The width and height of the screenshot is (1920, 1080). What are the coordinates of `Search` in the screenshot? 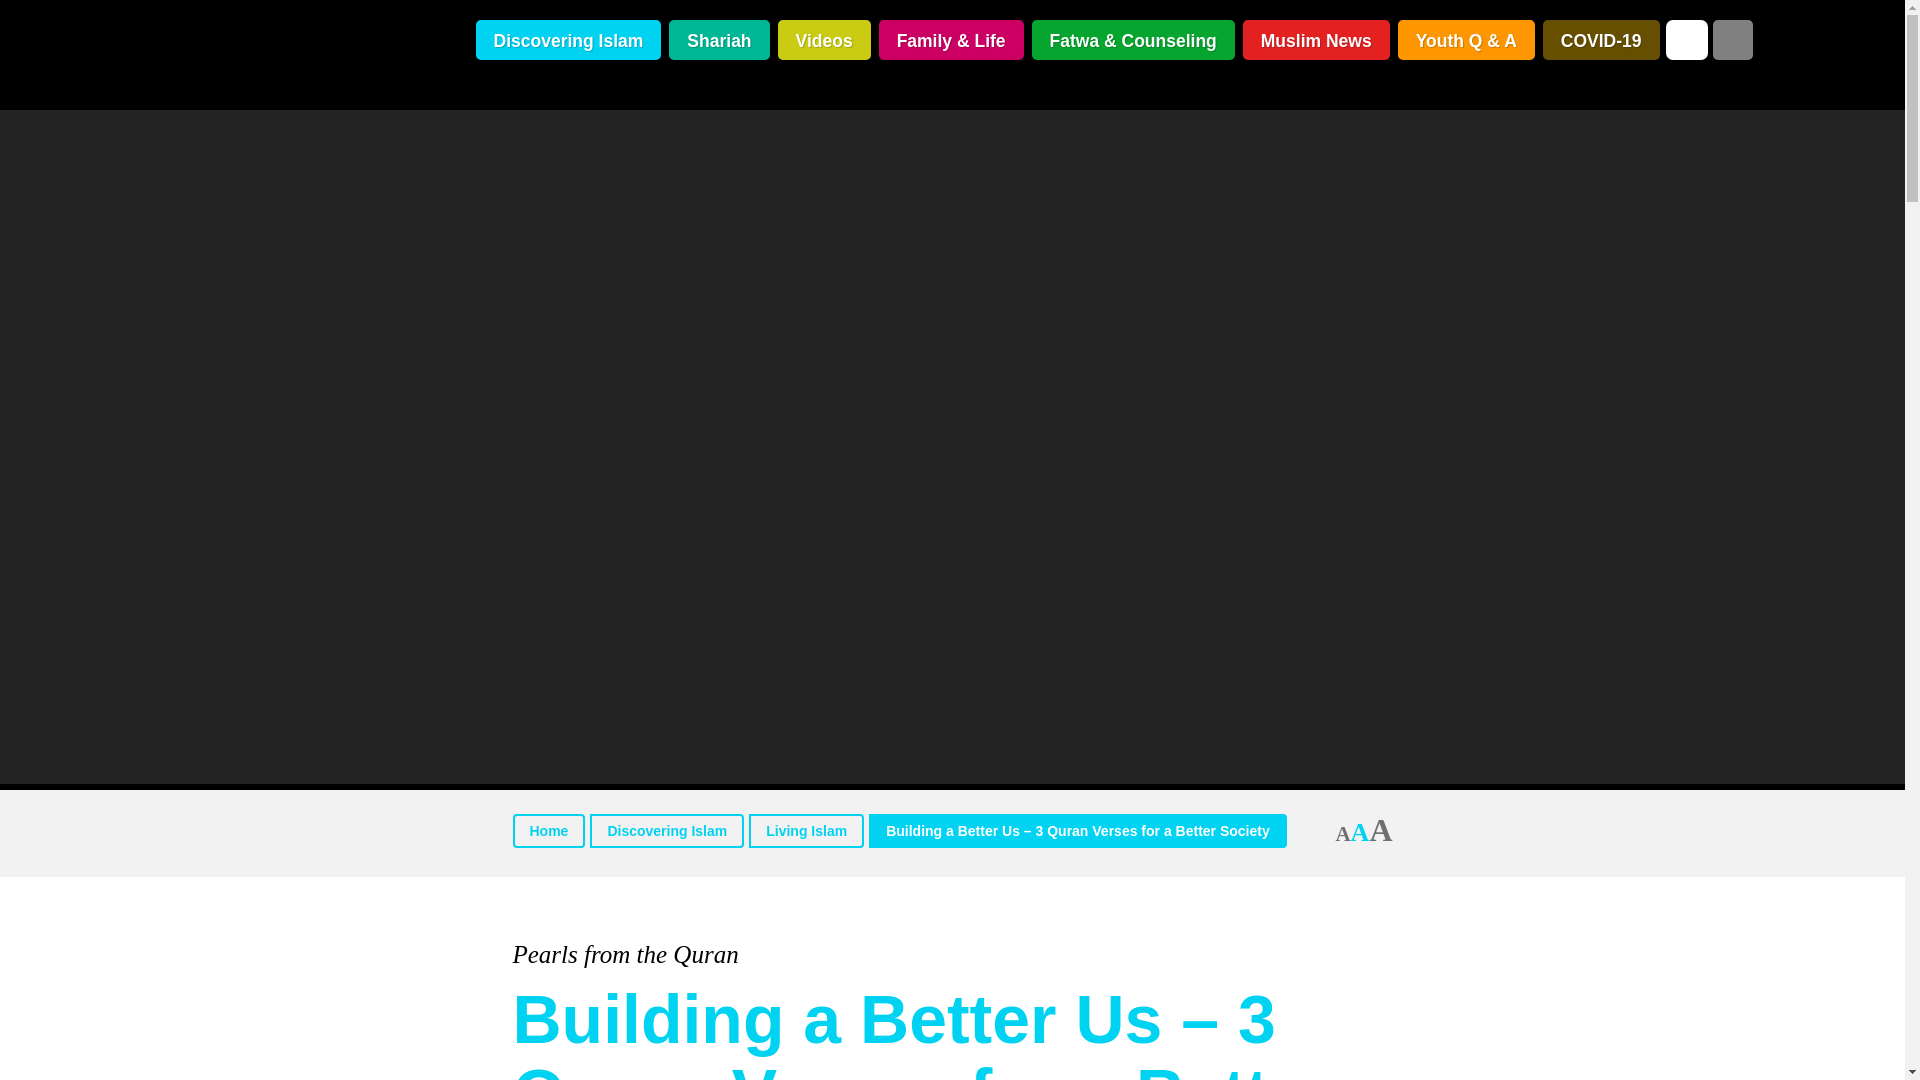 It's located at (1732, 40).